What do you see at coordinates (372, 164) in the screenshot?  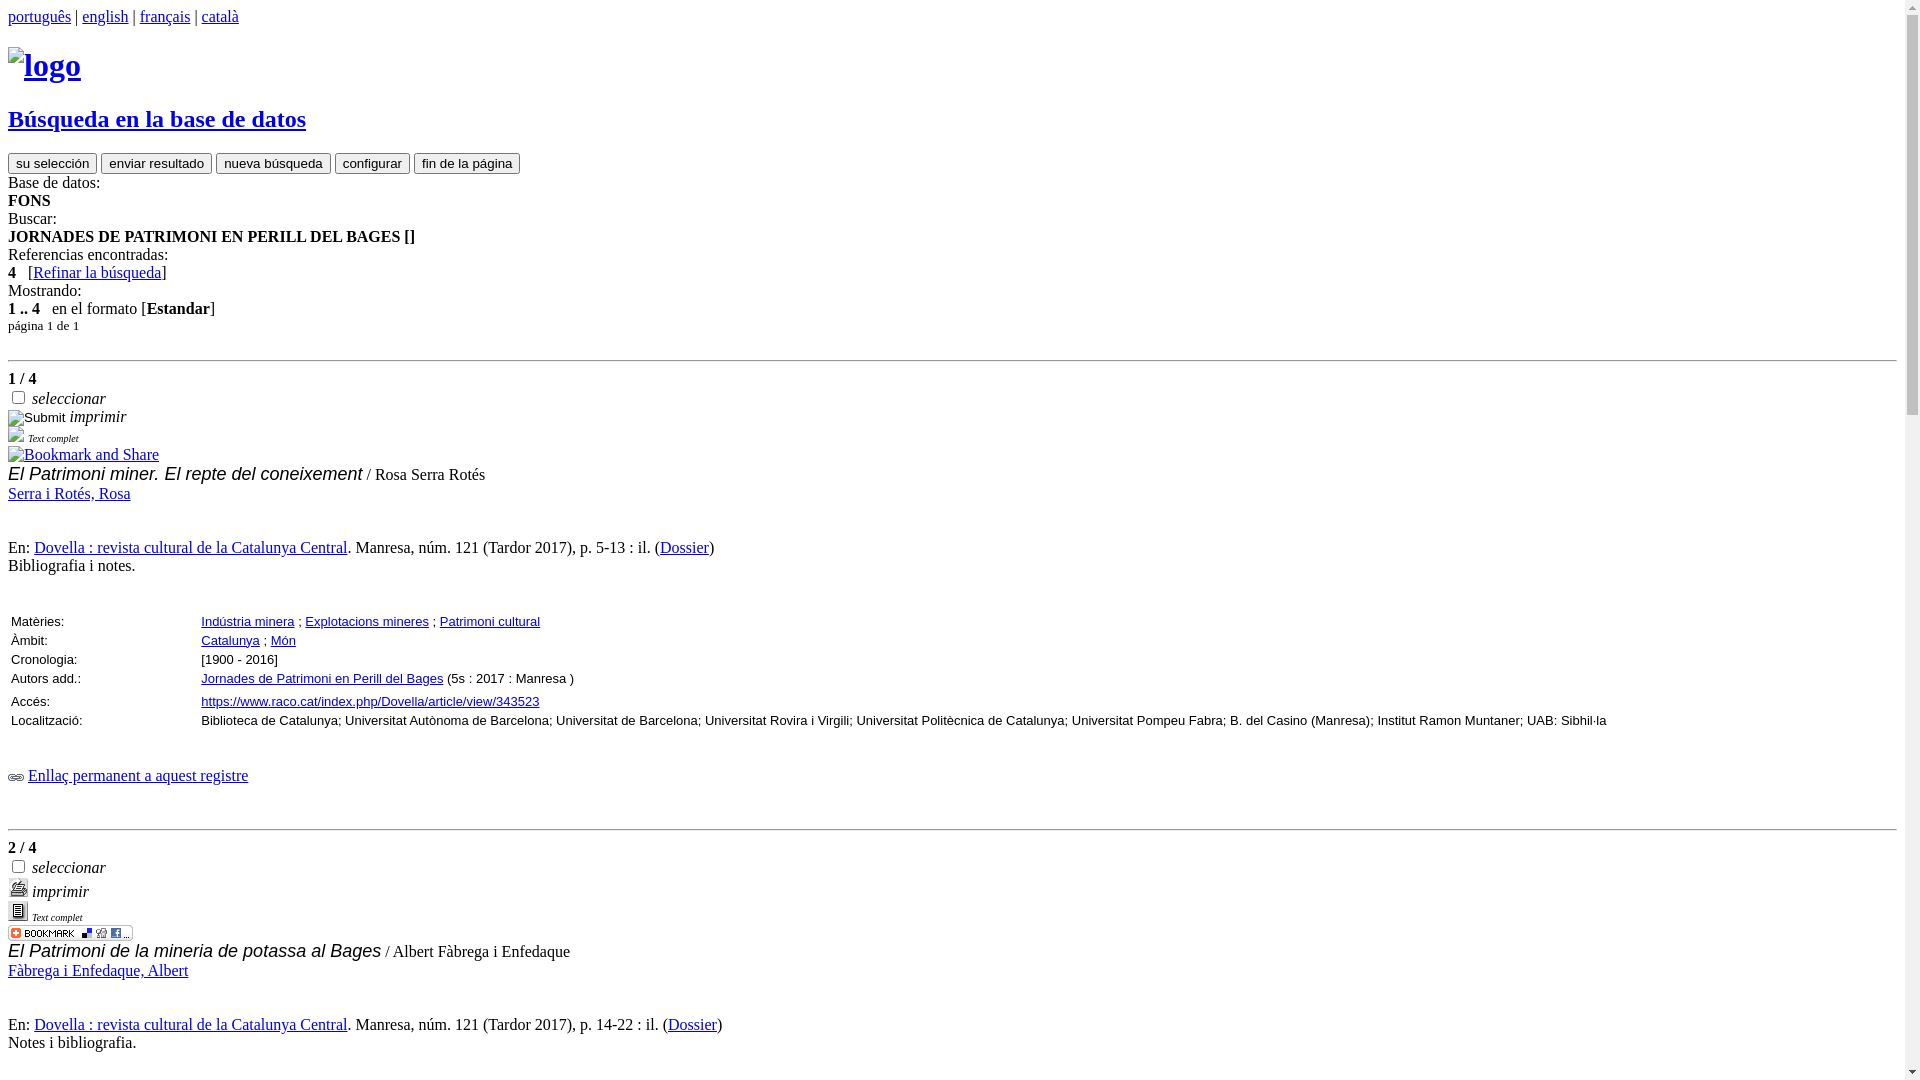 I see `configurar` at bounding box center [372, 164].